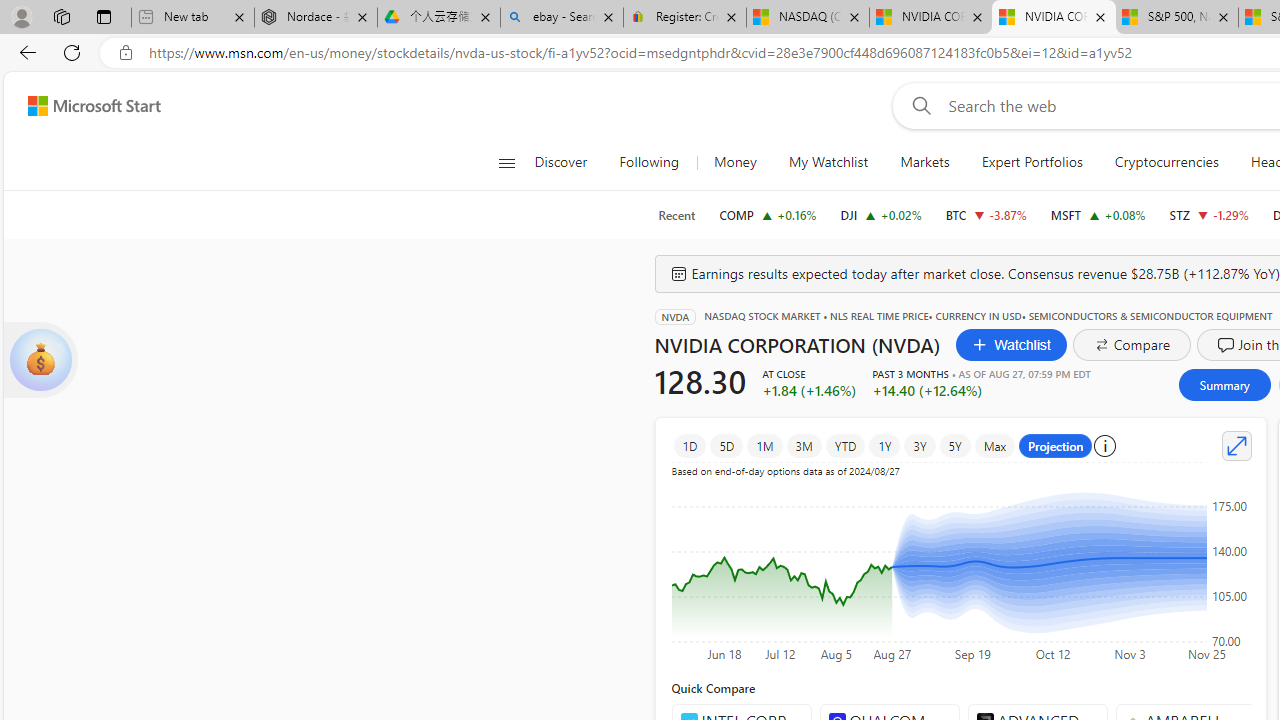  What do you see at coordinates (1012, 344) in the screenshot?
I see `Watchlist` at bounding box center [1012, 344].